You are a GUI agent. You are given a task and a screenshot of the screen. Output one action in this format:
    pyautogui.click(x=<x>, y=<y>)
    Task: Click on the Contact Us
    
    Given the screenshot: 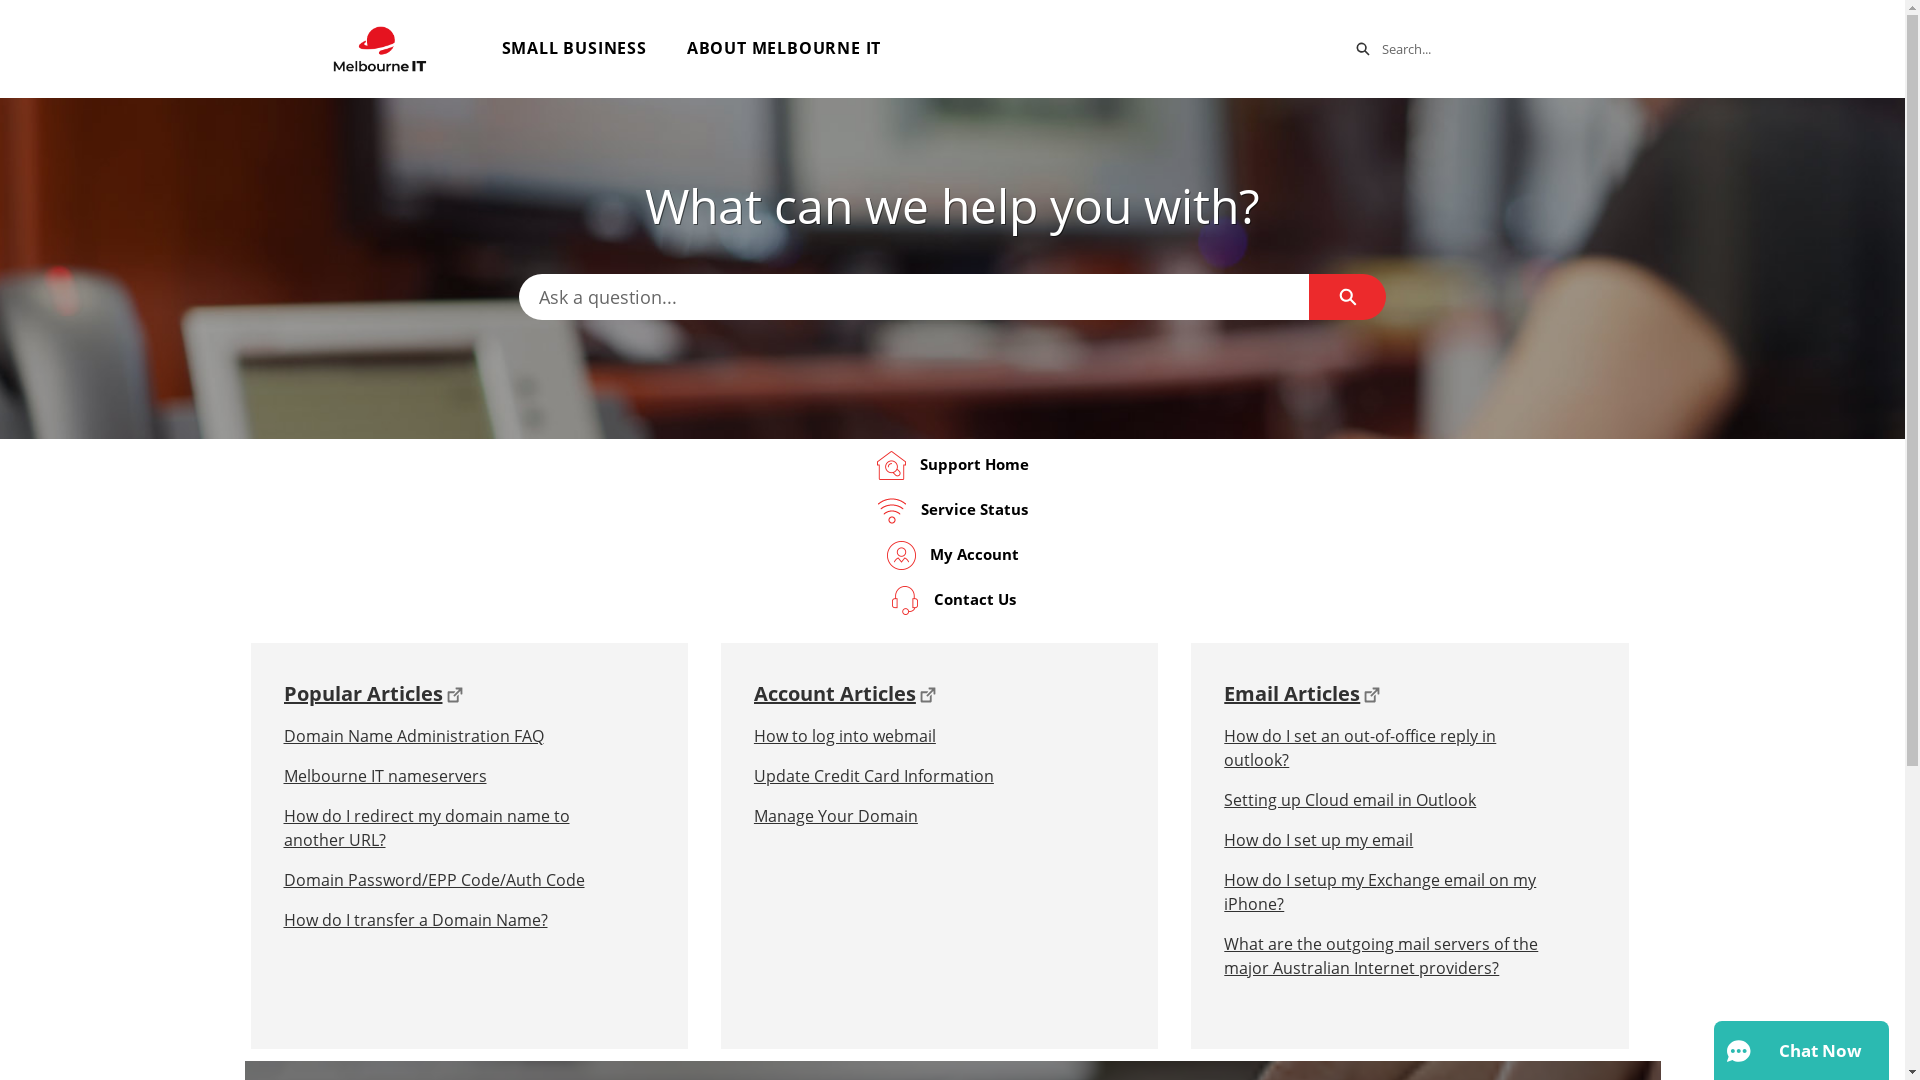 What is the action you would take?
    pyautogui.click(x=952, y=608)
    